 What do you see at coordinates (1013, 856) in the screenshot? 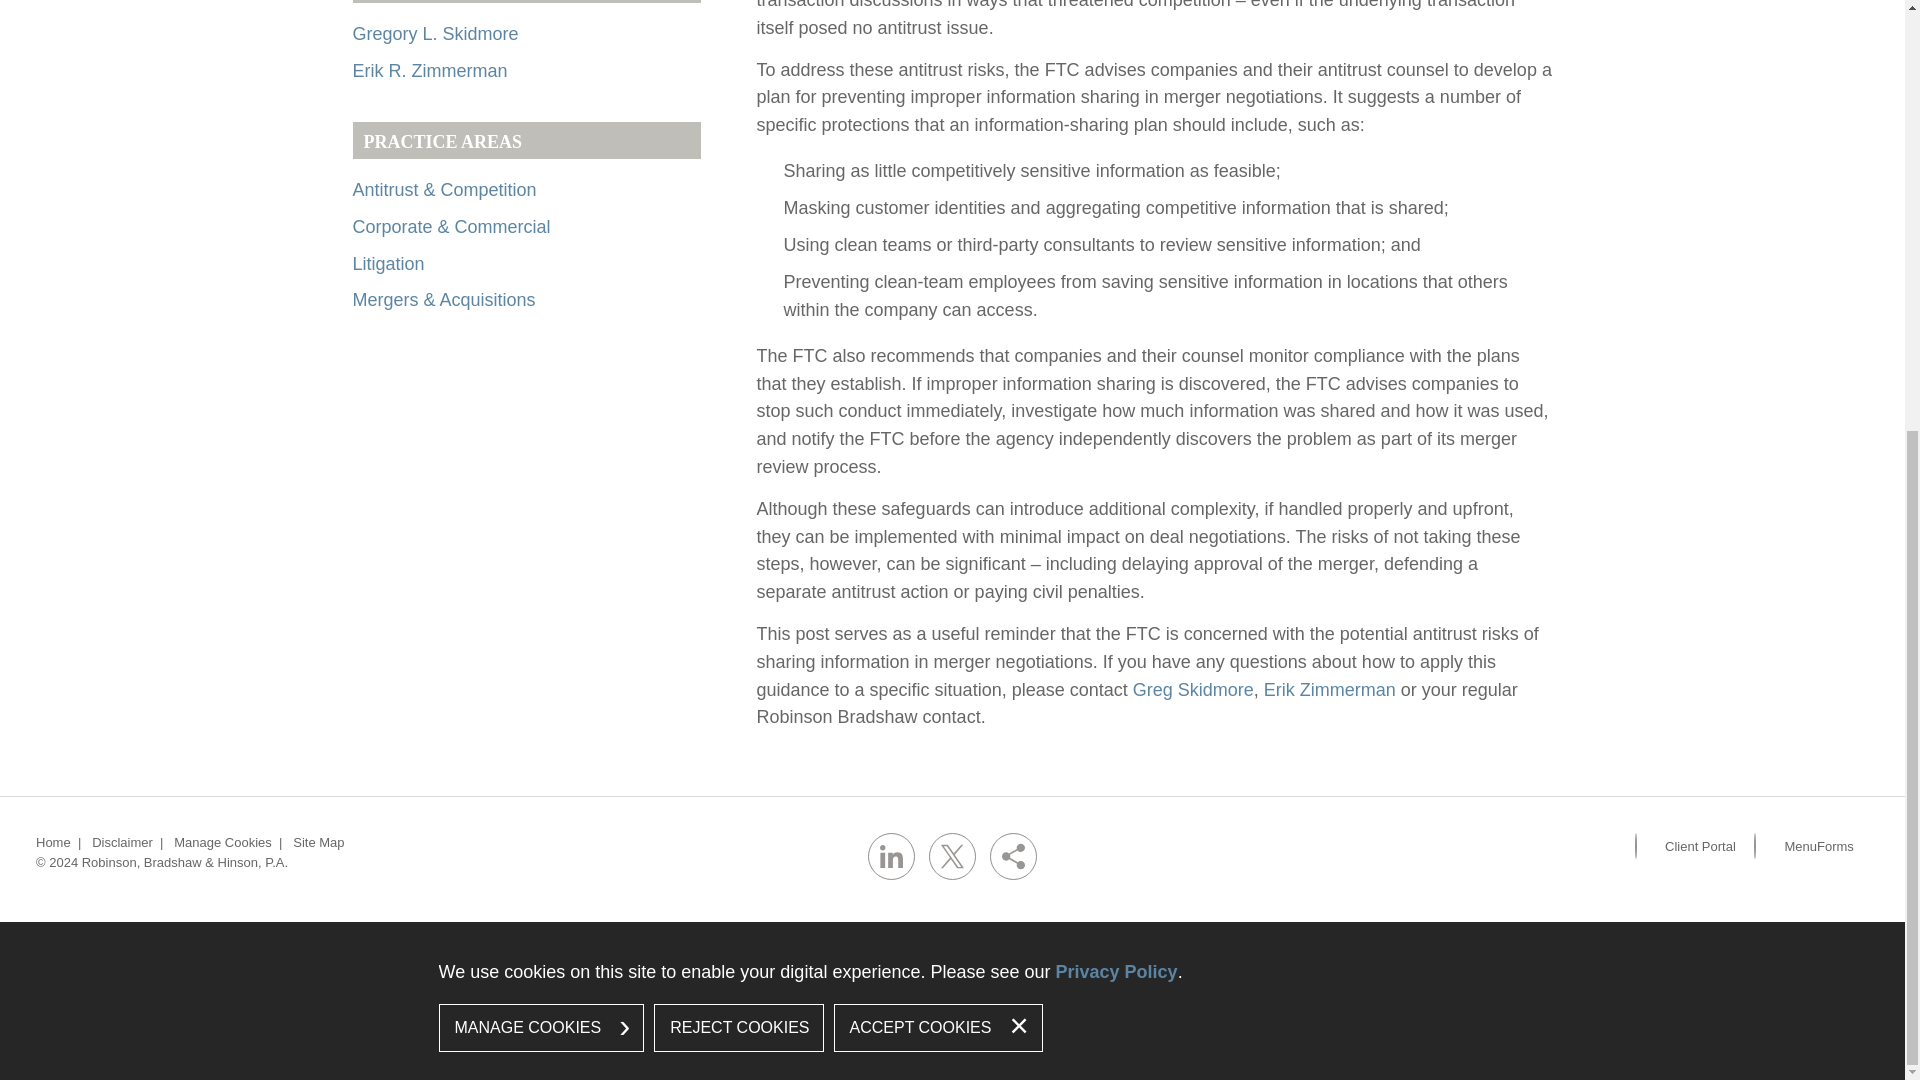
I see `Share` at bounding box center [1013, 856].